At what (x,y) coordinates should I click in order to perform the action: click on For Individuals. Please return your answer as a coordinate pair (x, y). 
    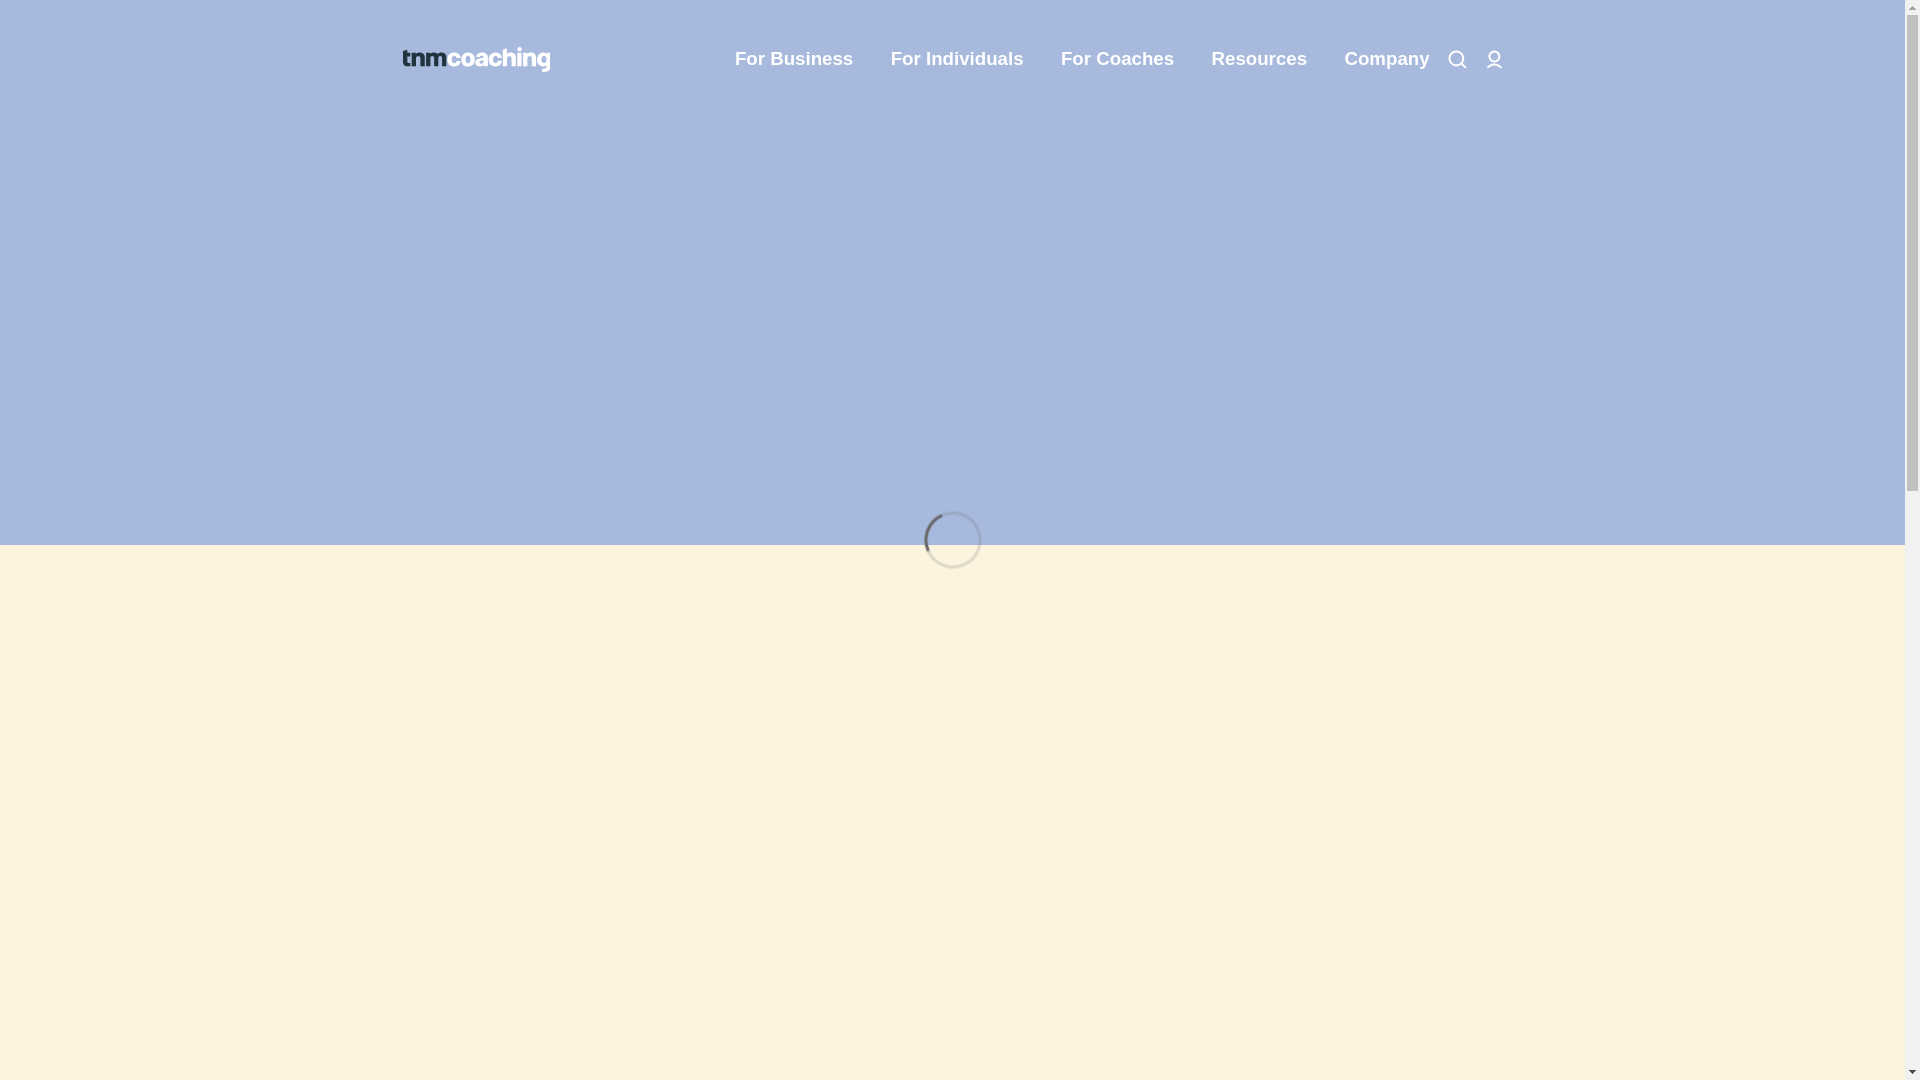
    Looking at the image, I should click on (966, 58).